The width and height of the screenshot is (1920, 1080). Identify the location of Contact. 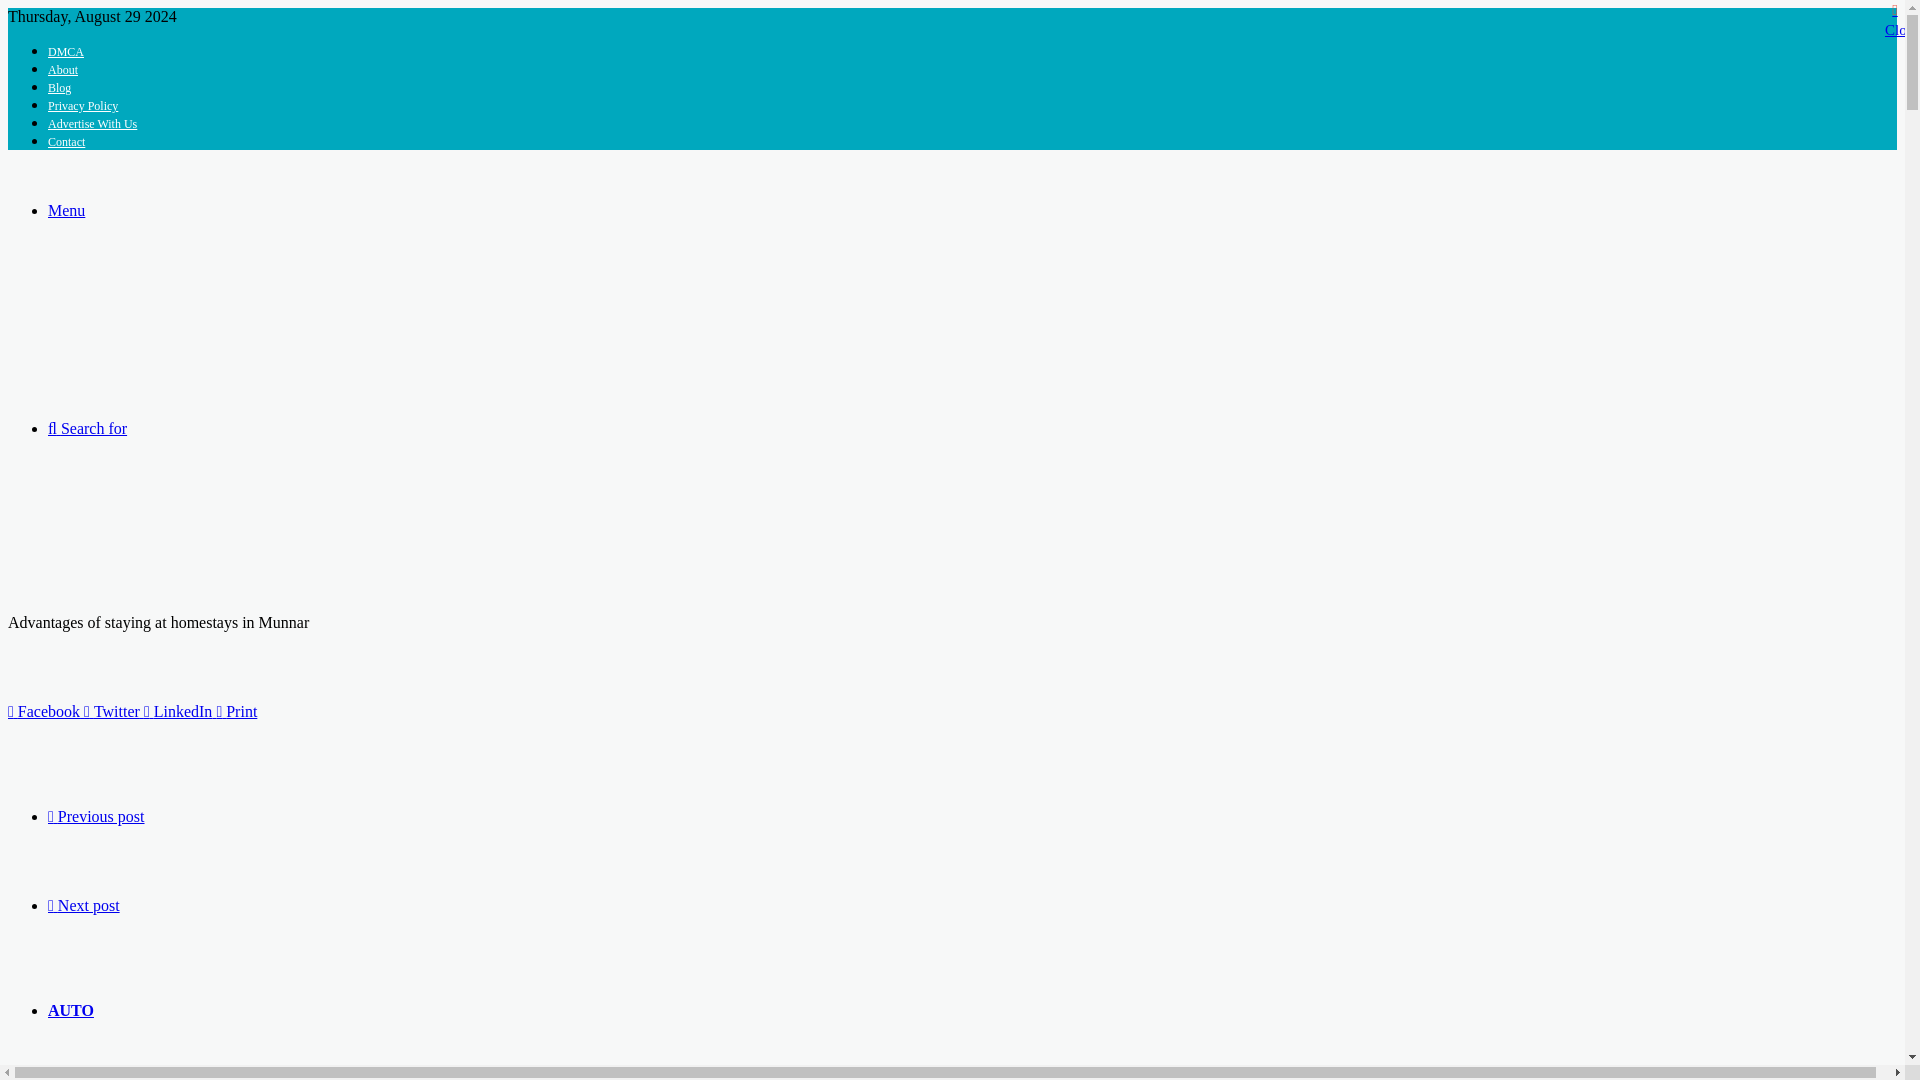
(66, 142).